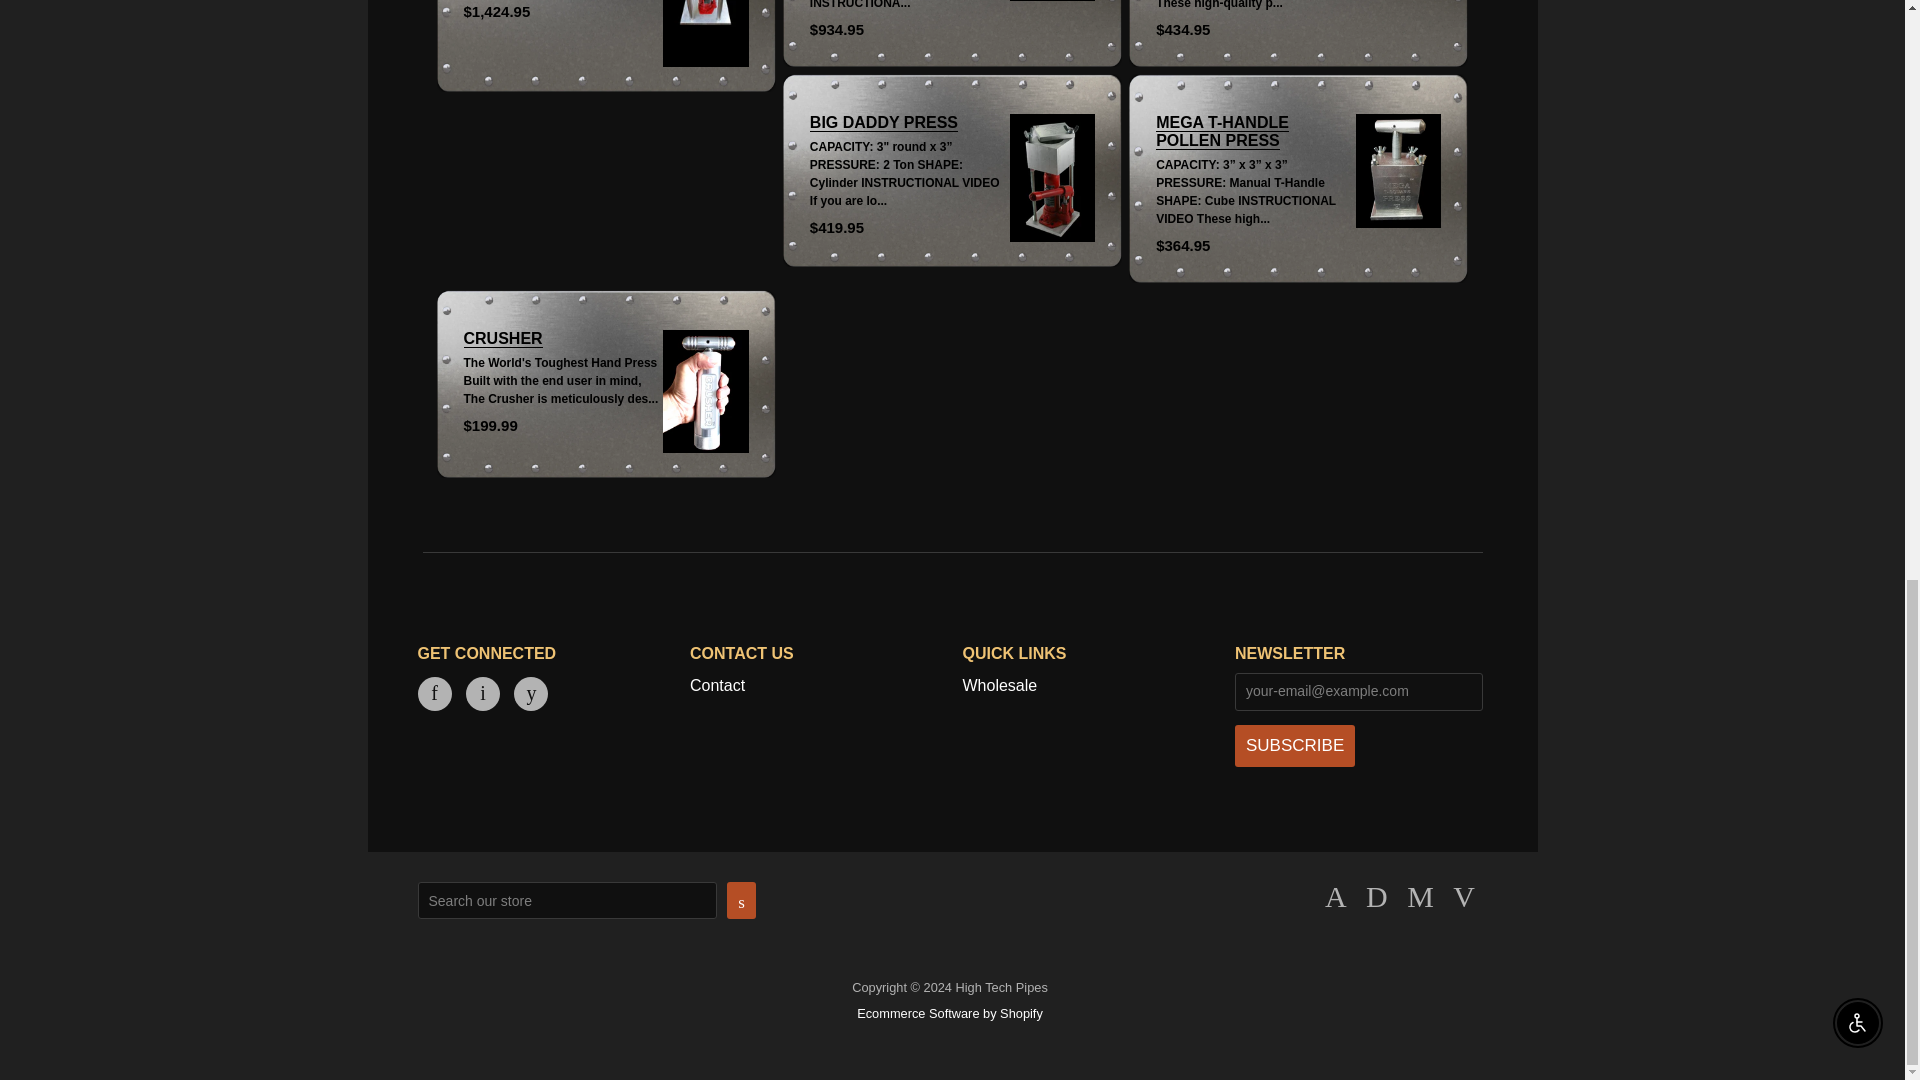 This screenshot has width=1920, height=1080. I want to click on High Tech Pipes on Instagram, so click(482, 694).